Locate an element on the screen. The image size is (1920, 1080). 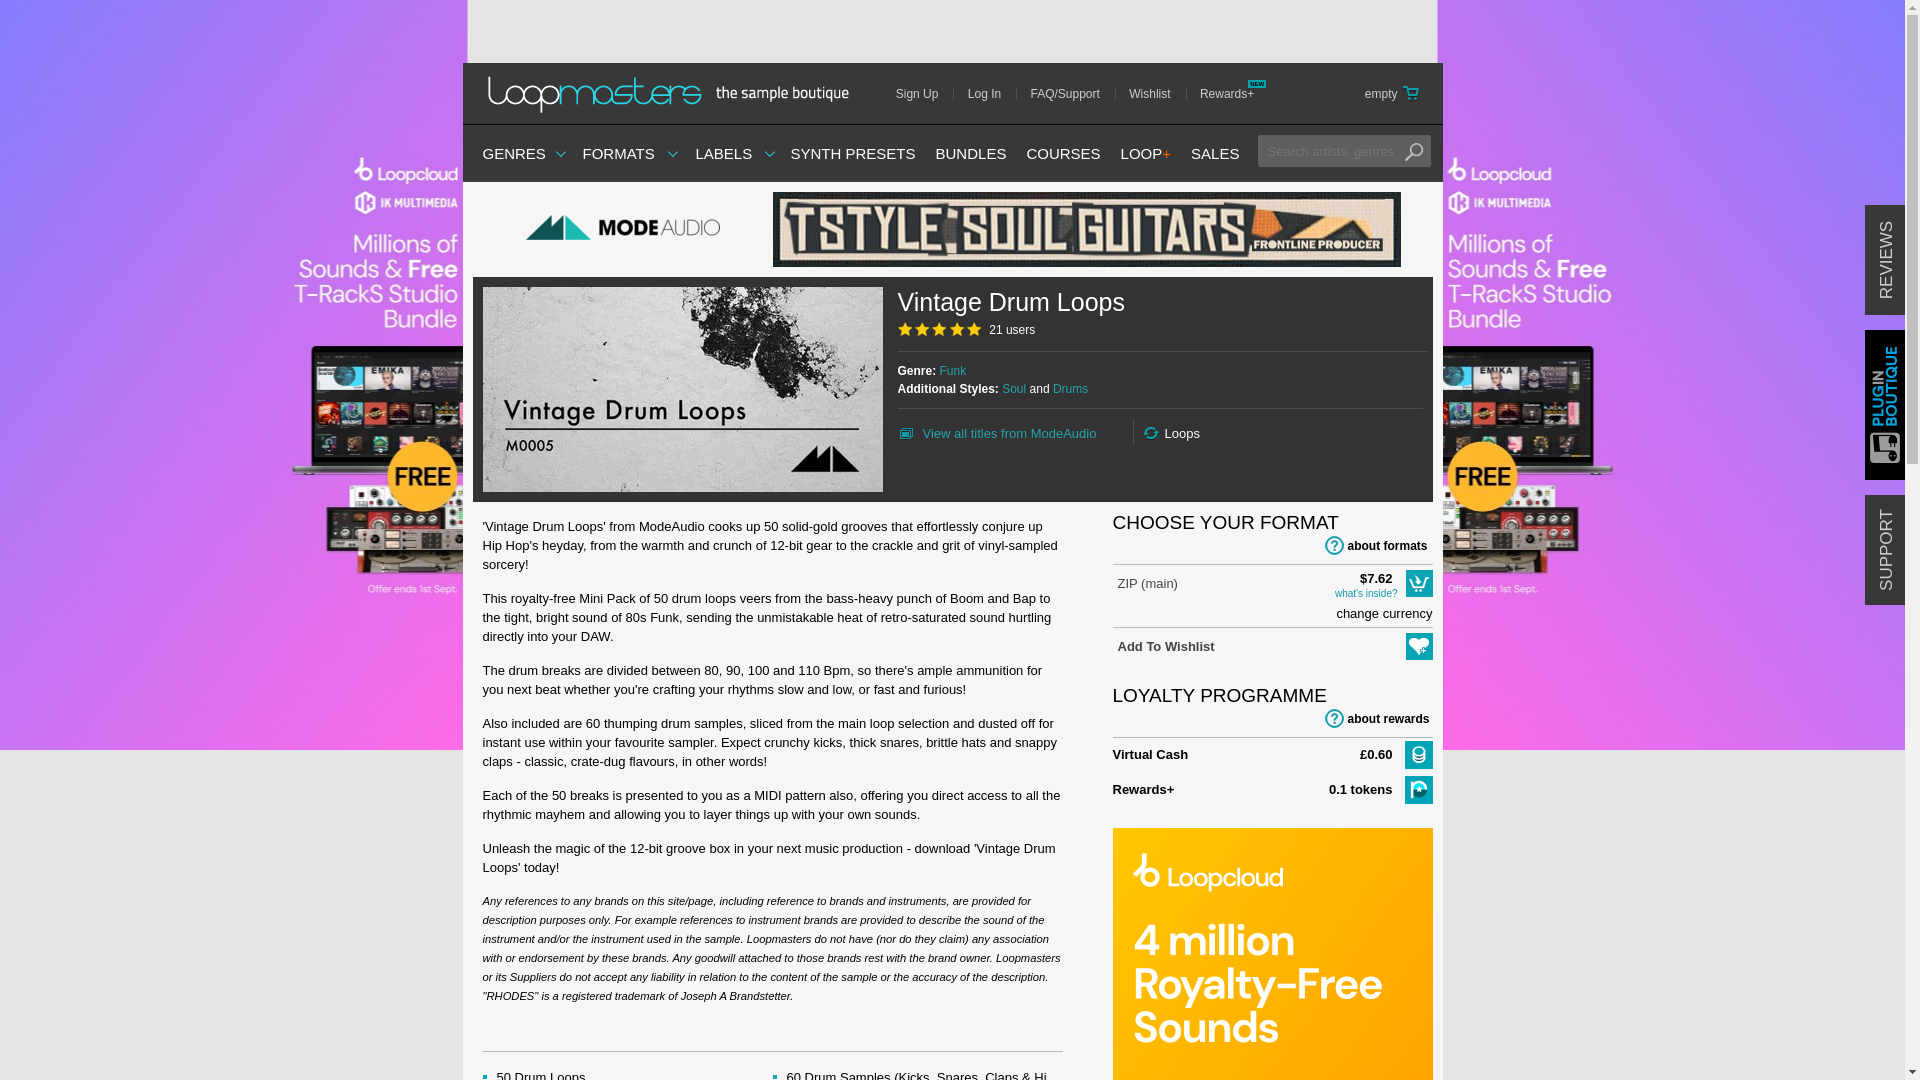
Wishlist is located at coordinates (1157, 94).